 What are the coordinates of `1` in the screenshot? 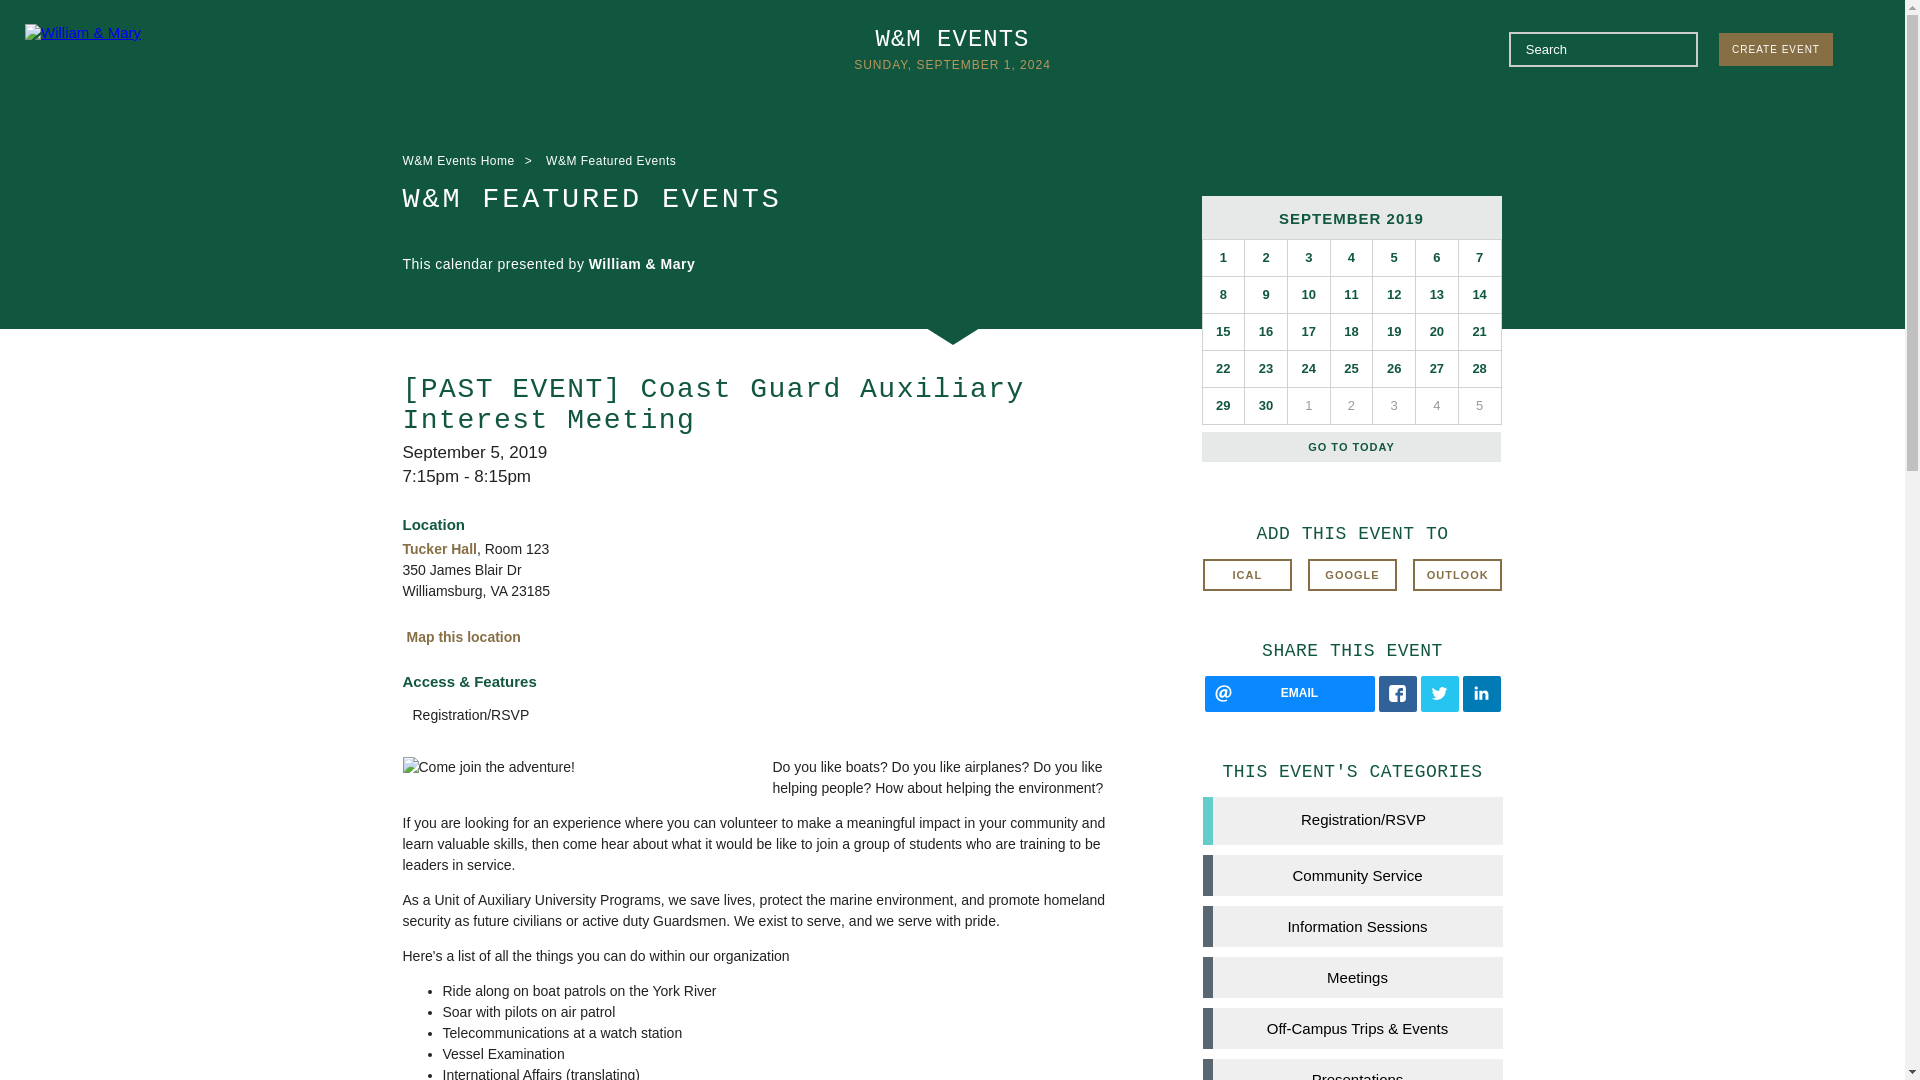 It's located at (1222, 258).